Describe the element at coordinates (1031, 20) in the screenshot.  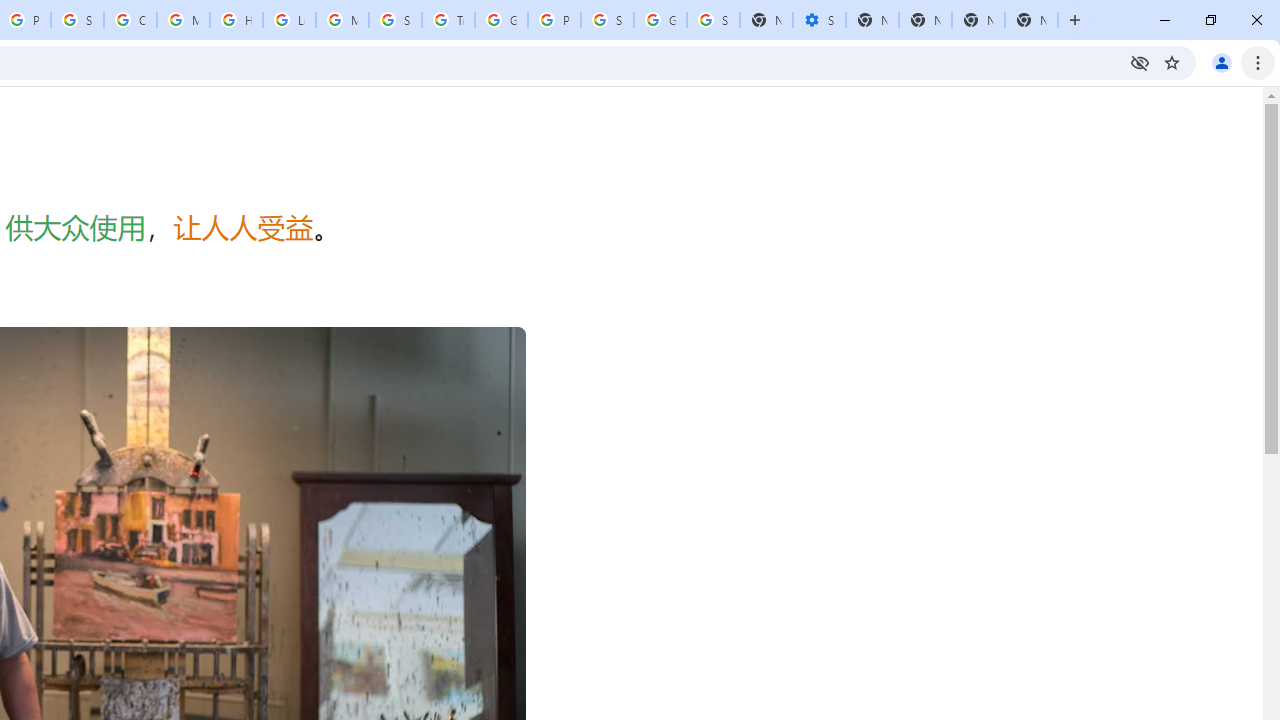
I see `New Tab` at that location.